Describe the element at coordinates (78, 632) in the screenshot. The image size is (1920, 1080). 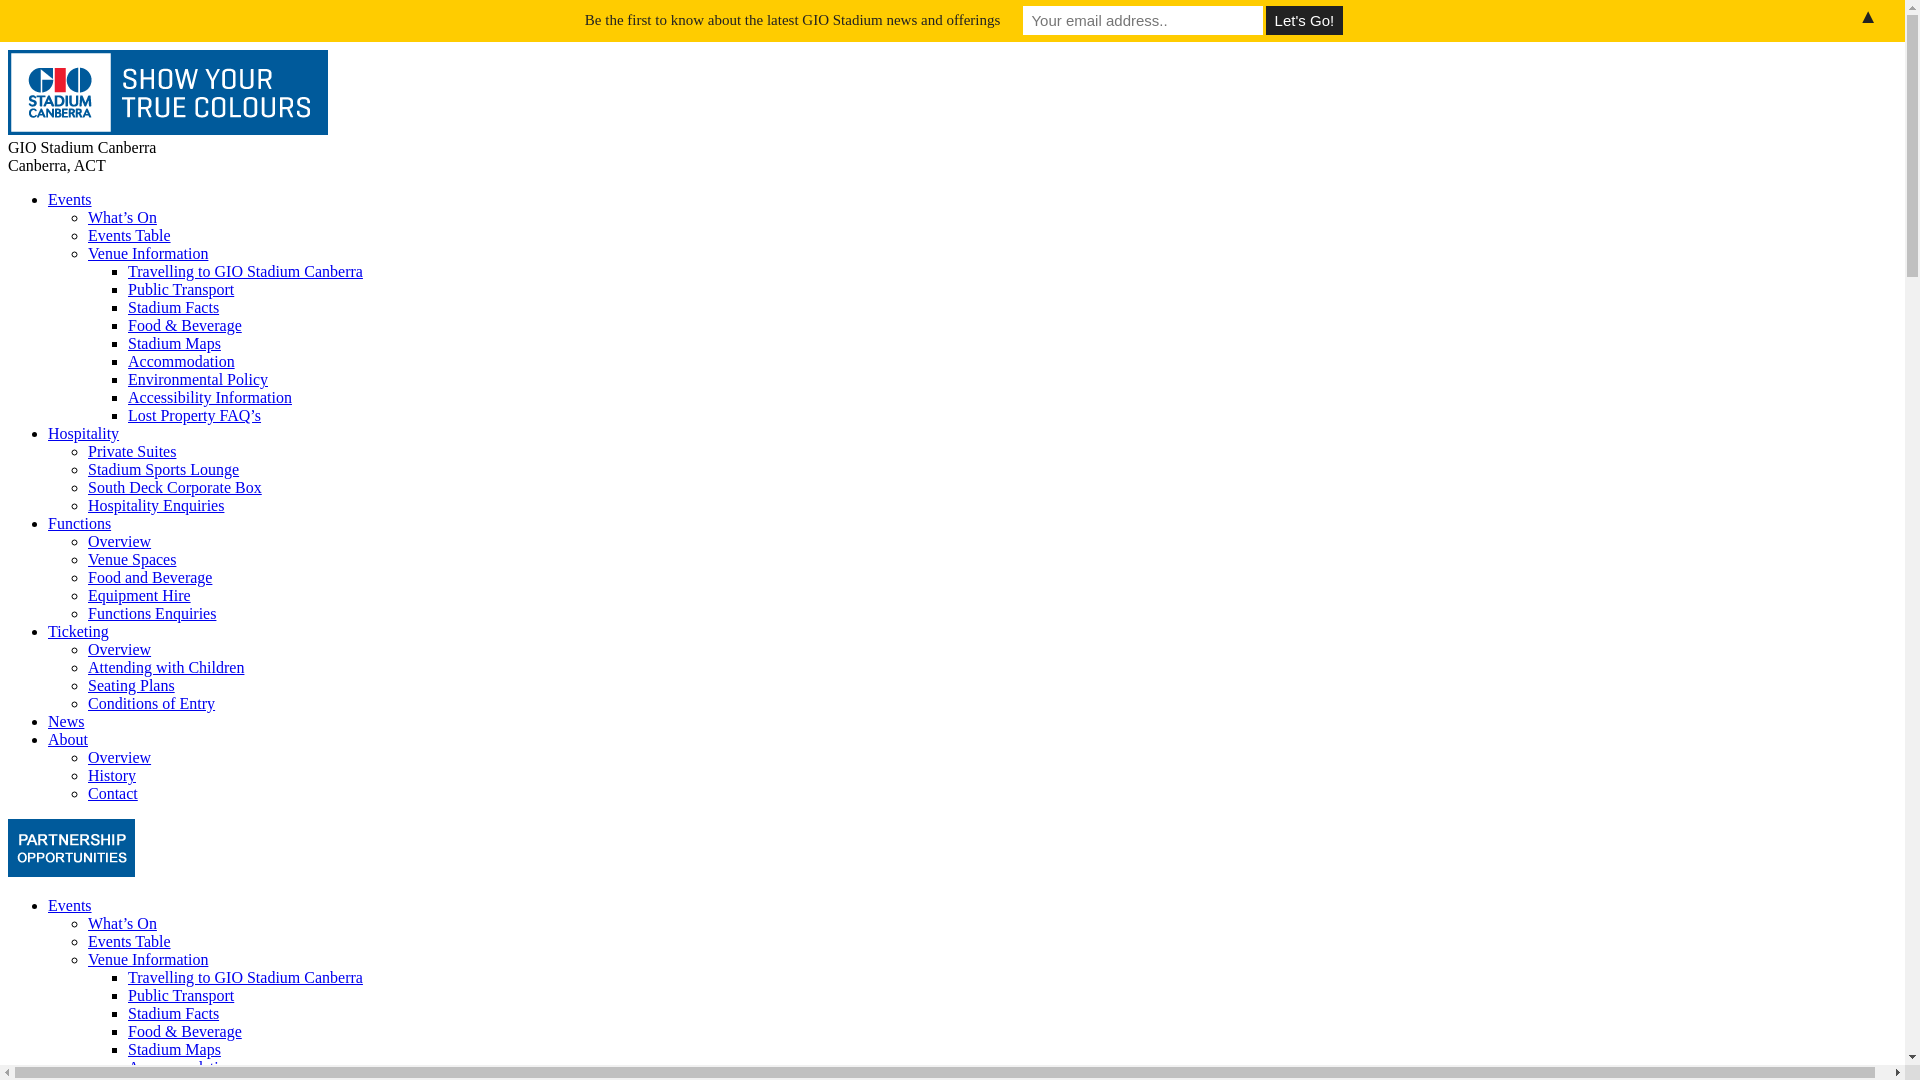
I see `Ticketing` at that location.